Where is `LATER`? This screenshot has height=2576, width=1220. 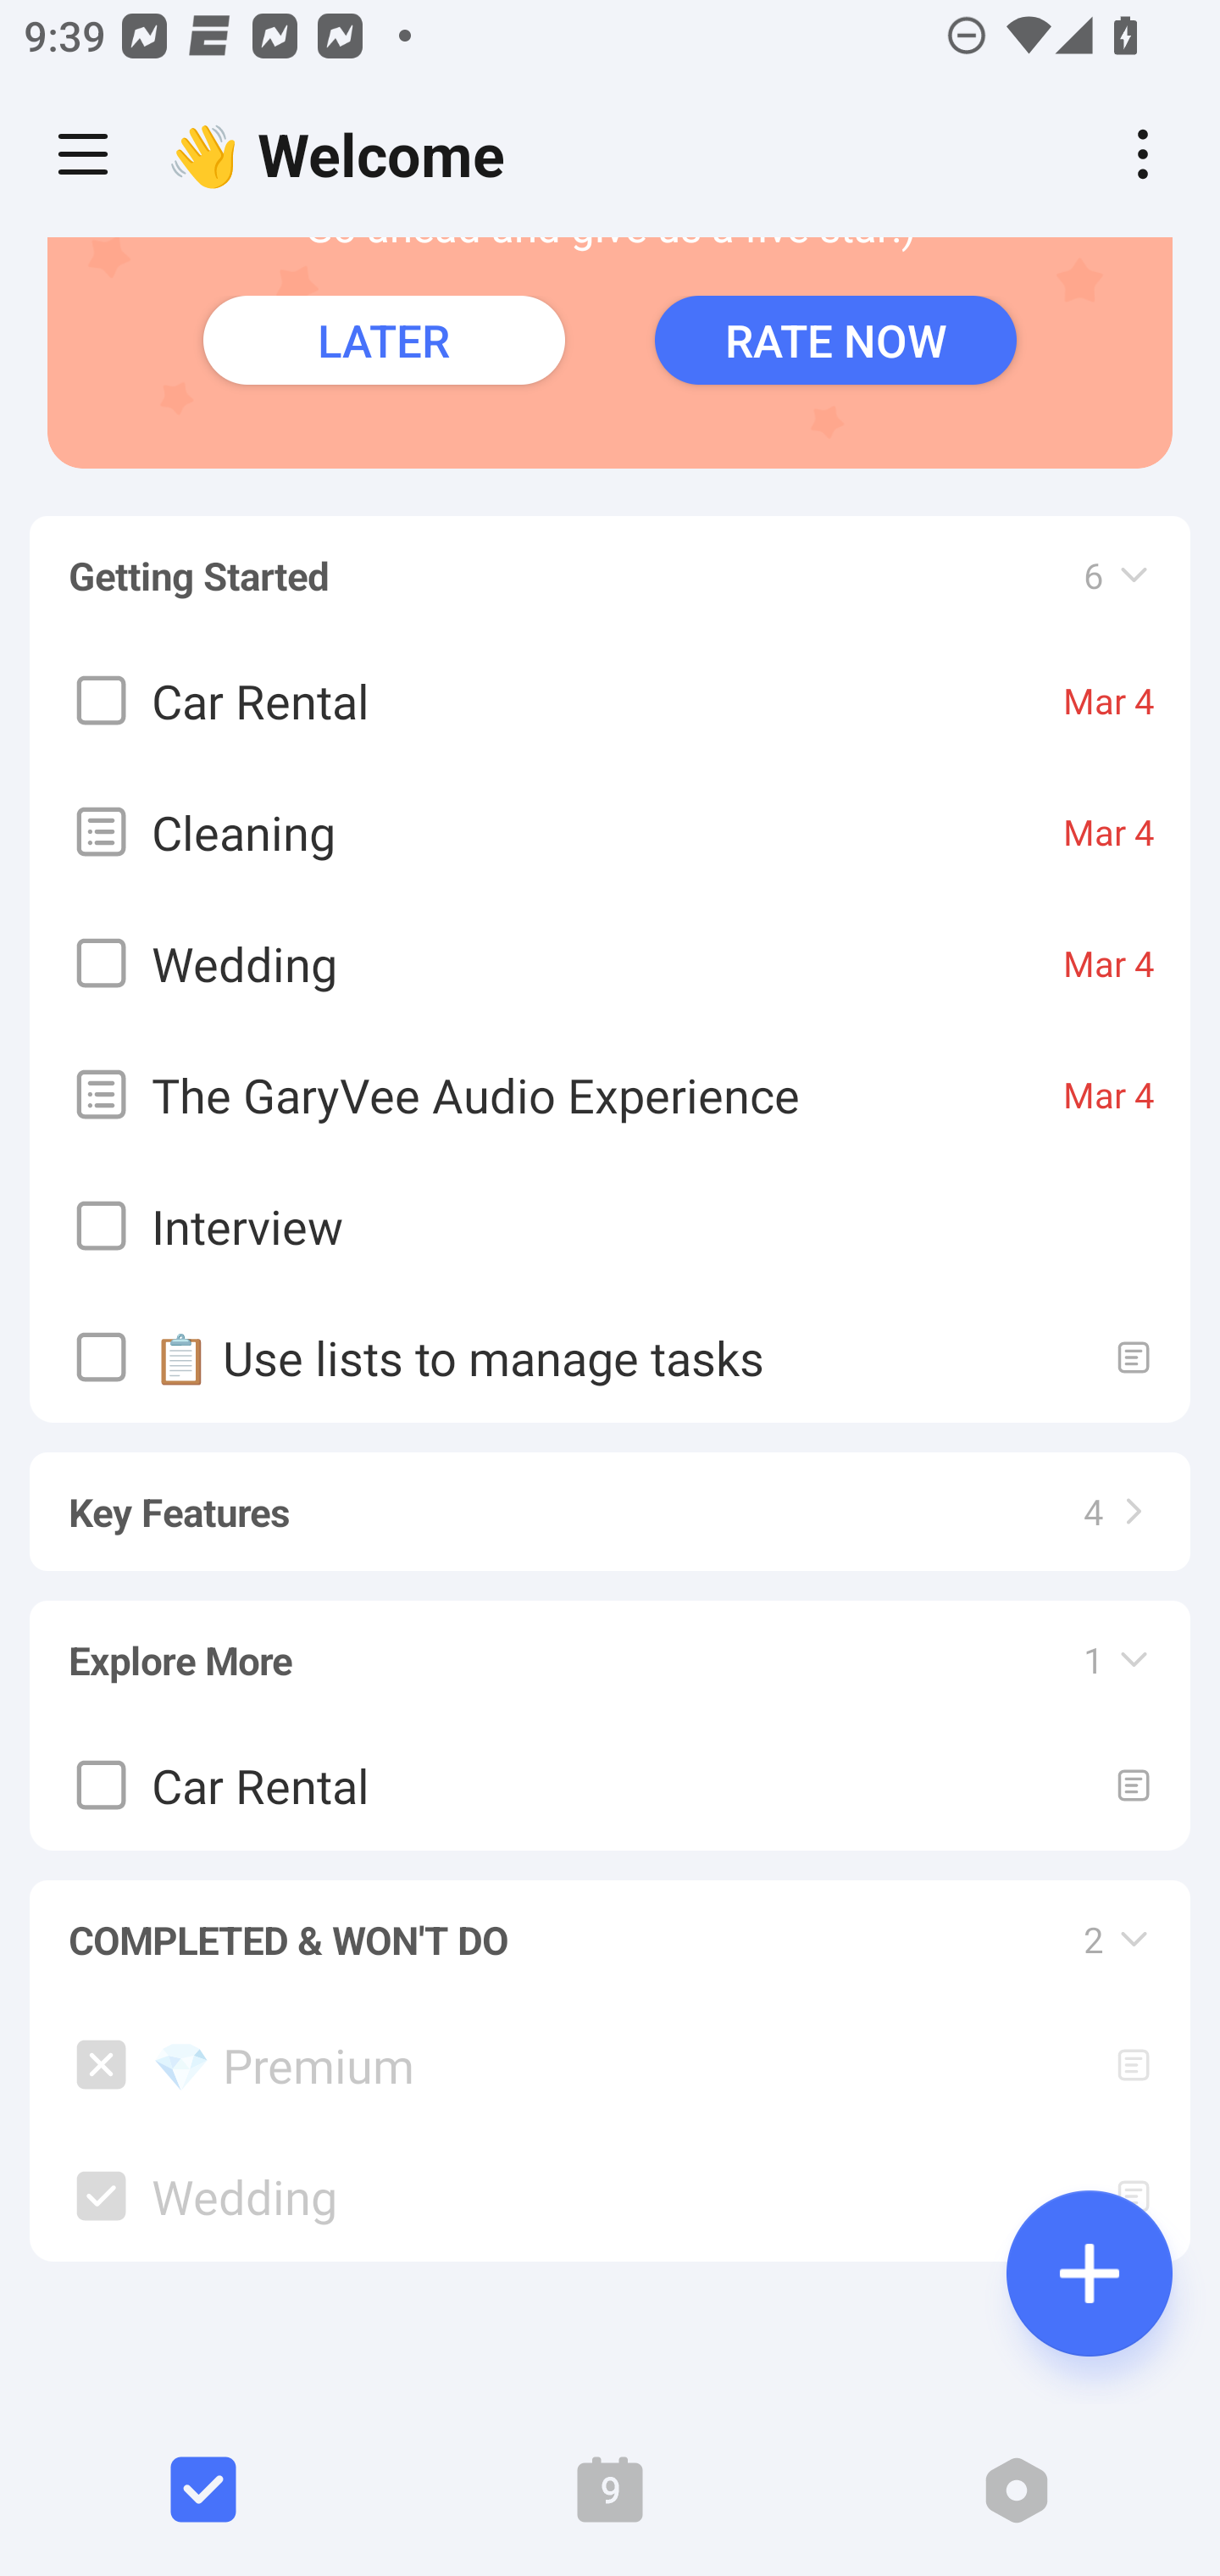 LATER is located at coordinates (384, 339).